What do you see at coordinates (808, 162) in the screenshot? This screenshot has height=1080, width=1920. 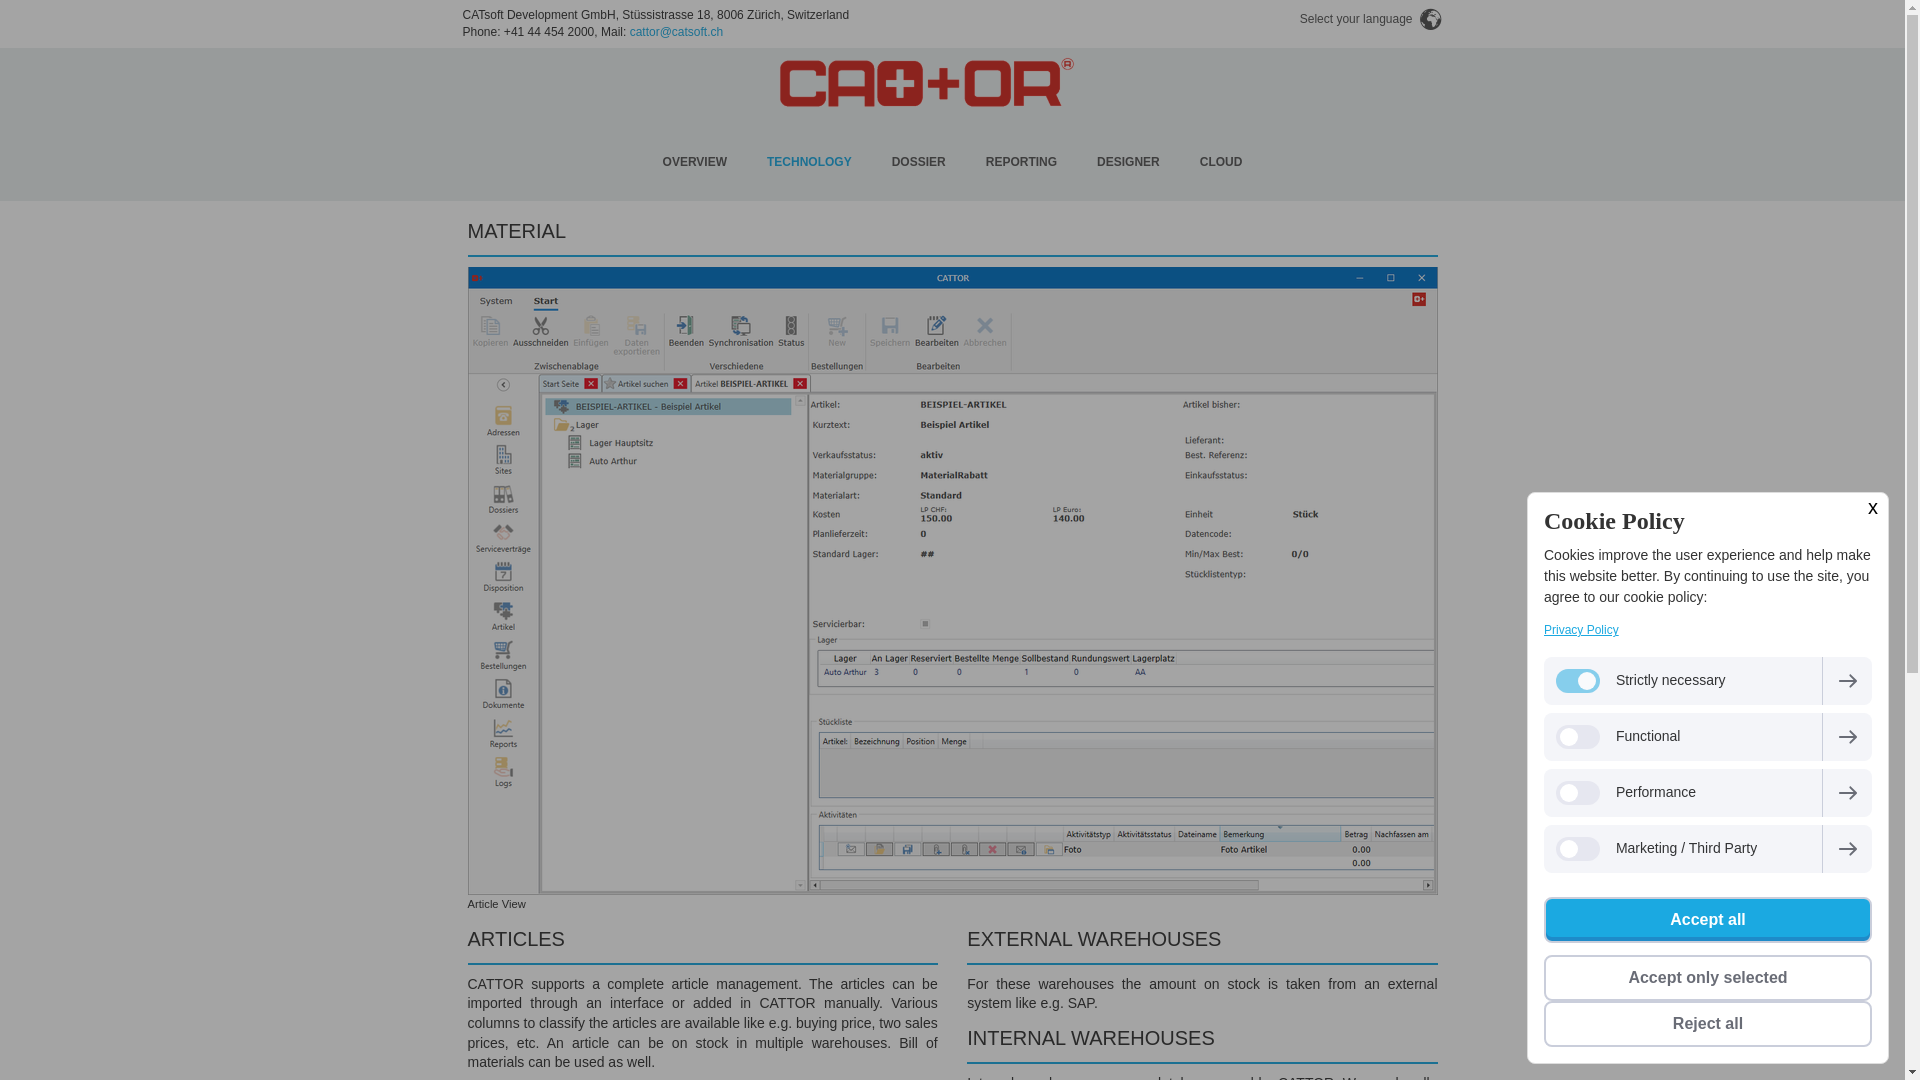 I see `TECHNOLOGY` at bounding box center [808, 162].